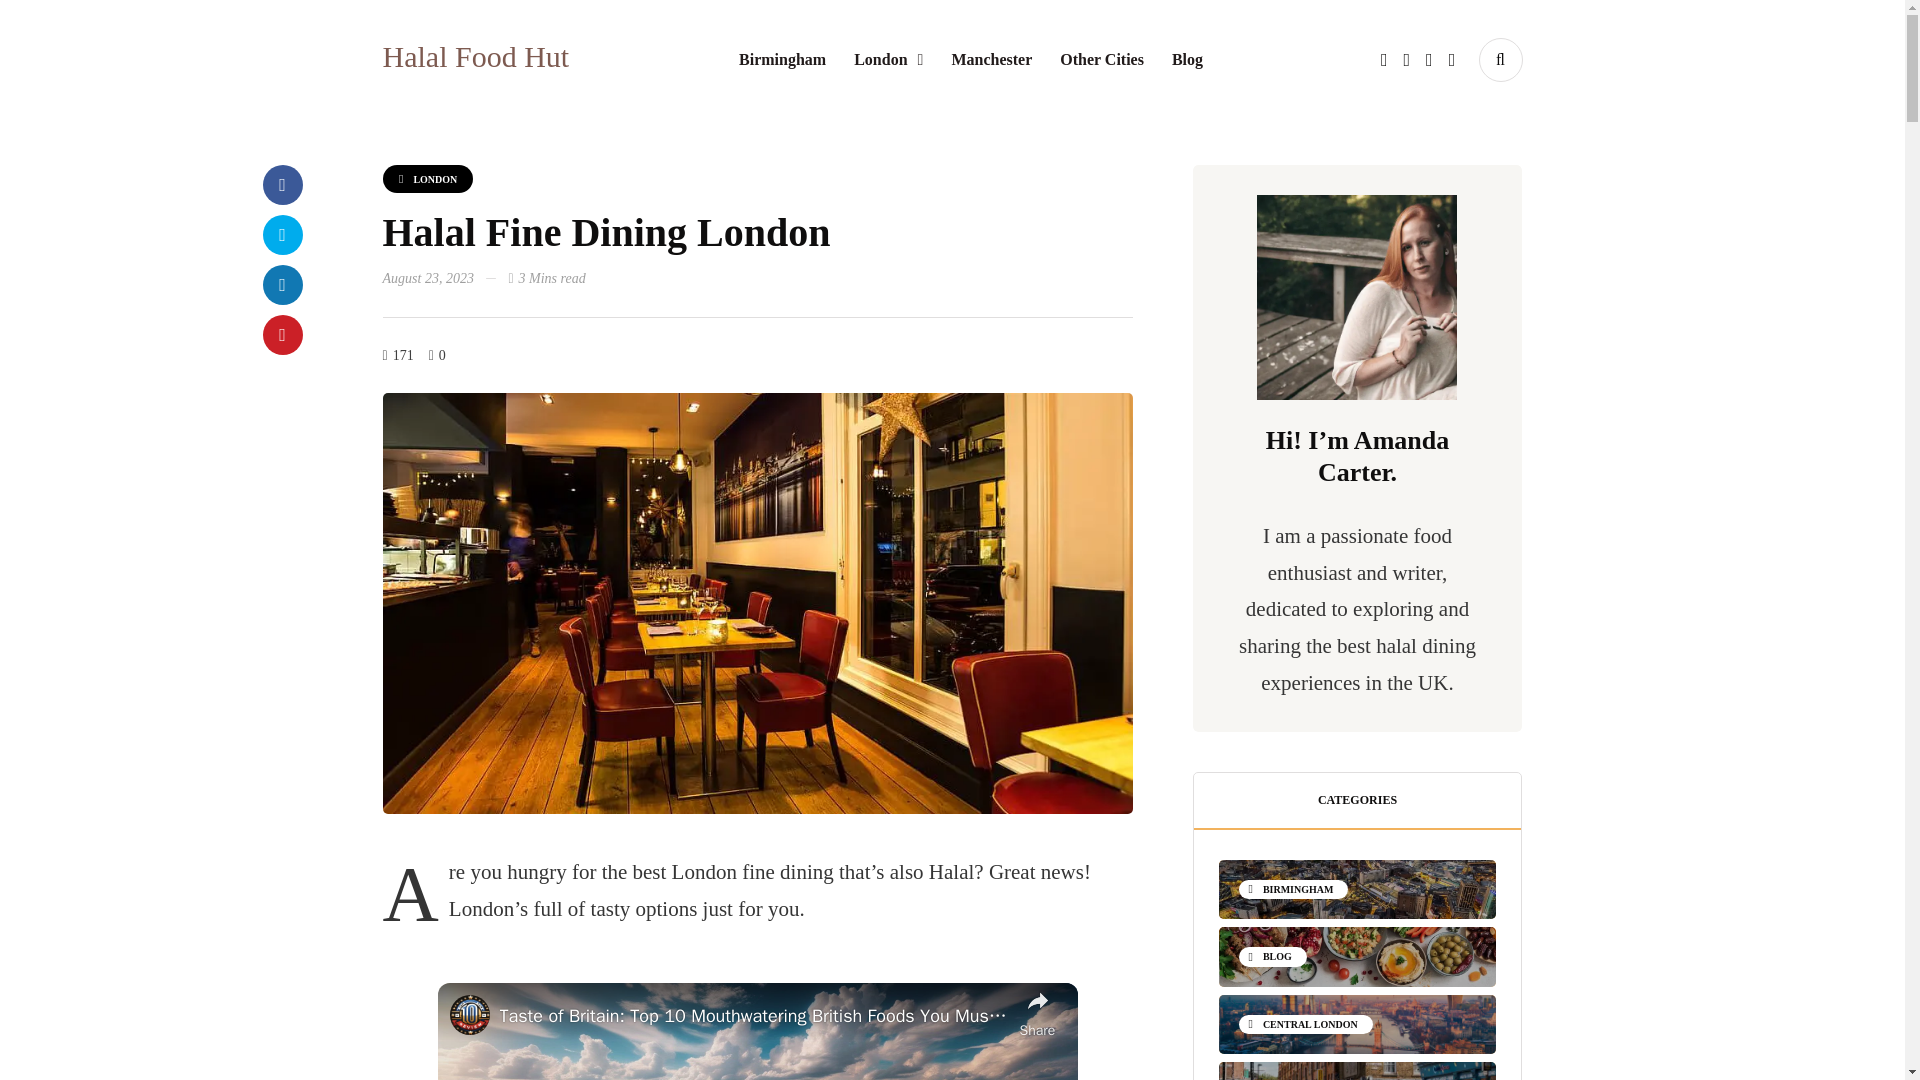 The height and width of the screenshot is (1080, 1920). What do you see at coordinates (1102, 60) in the screenshot?
I see `Other Cities` at bounding box center [1102, 60].